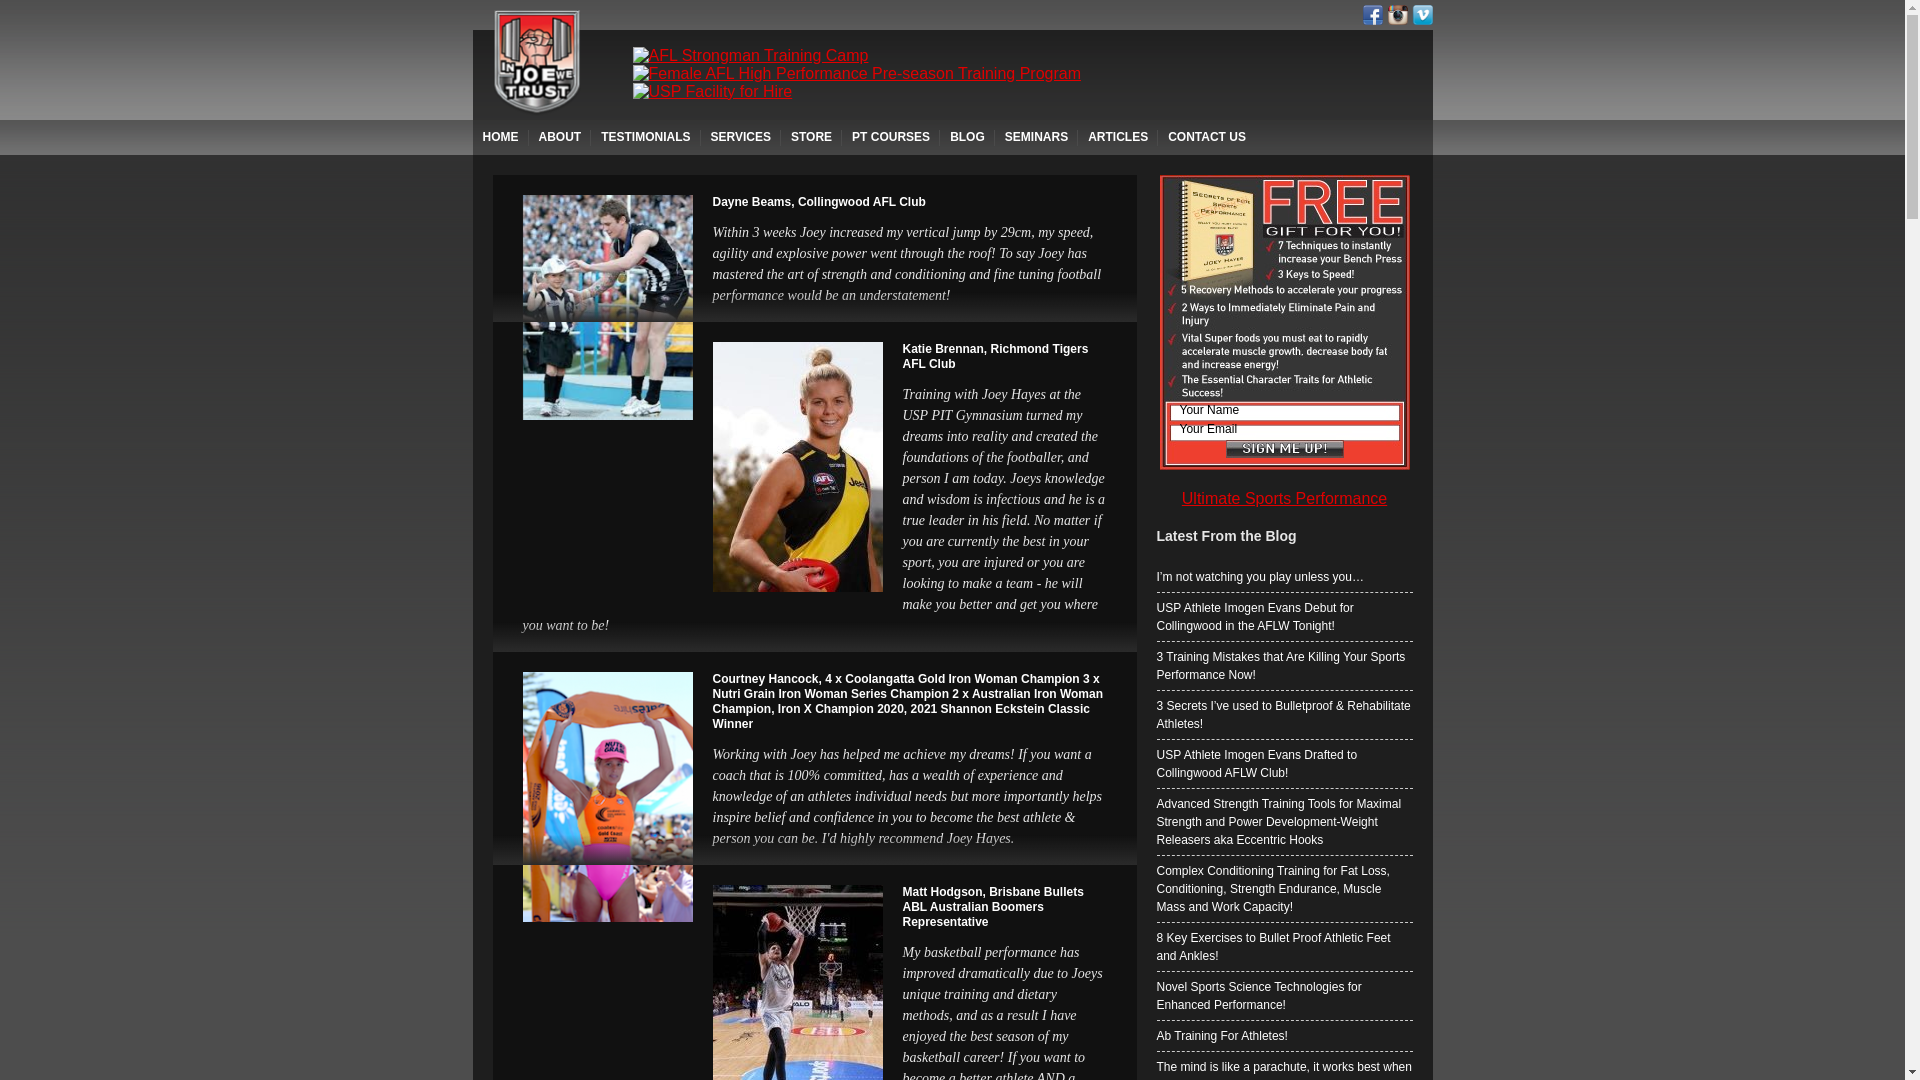 This screenshot has height=1080, width=1920. Describe the element at coordinates (1118, 138) in the screenshot. I see `ARTICLES` at that location.